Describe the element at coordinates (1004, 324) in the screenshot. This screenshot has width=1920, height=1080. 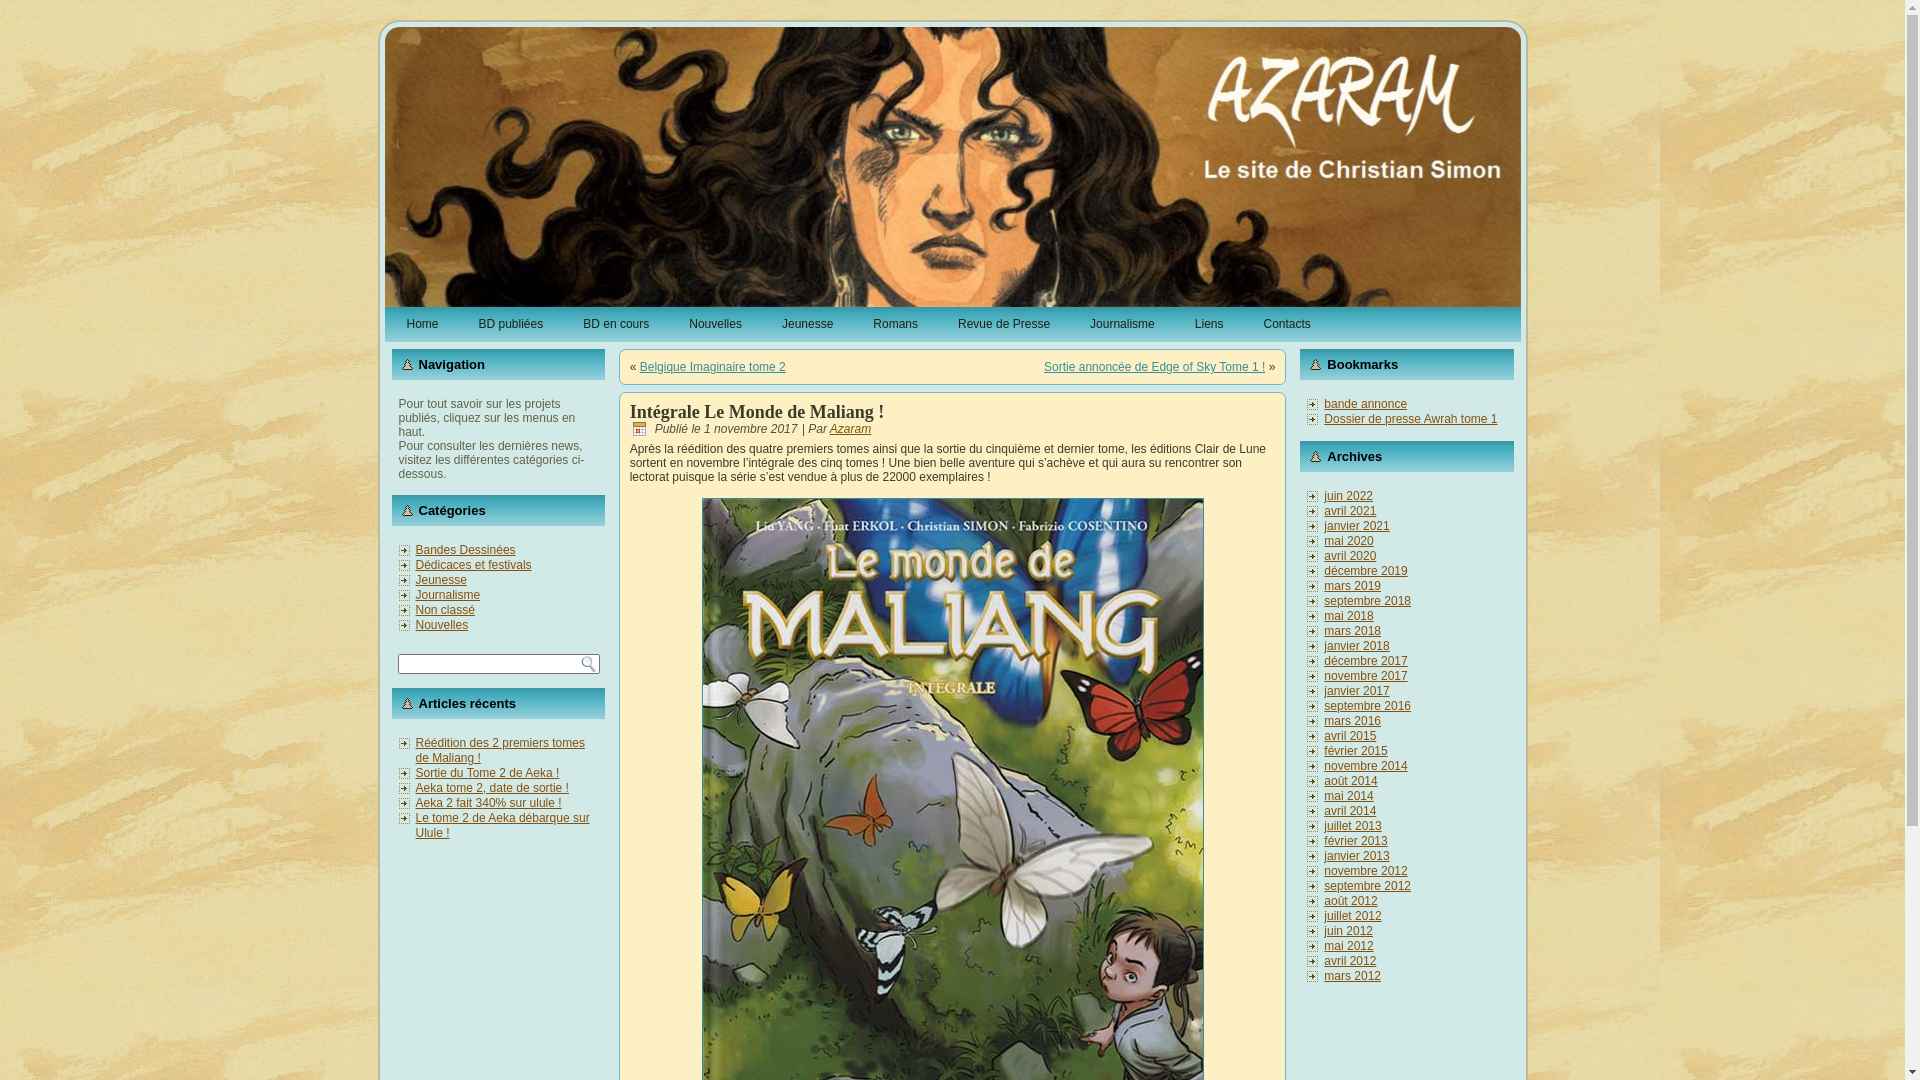
I see `Revue de Presse` at that location.